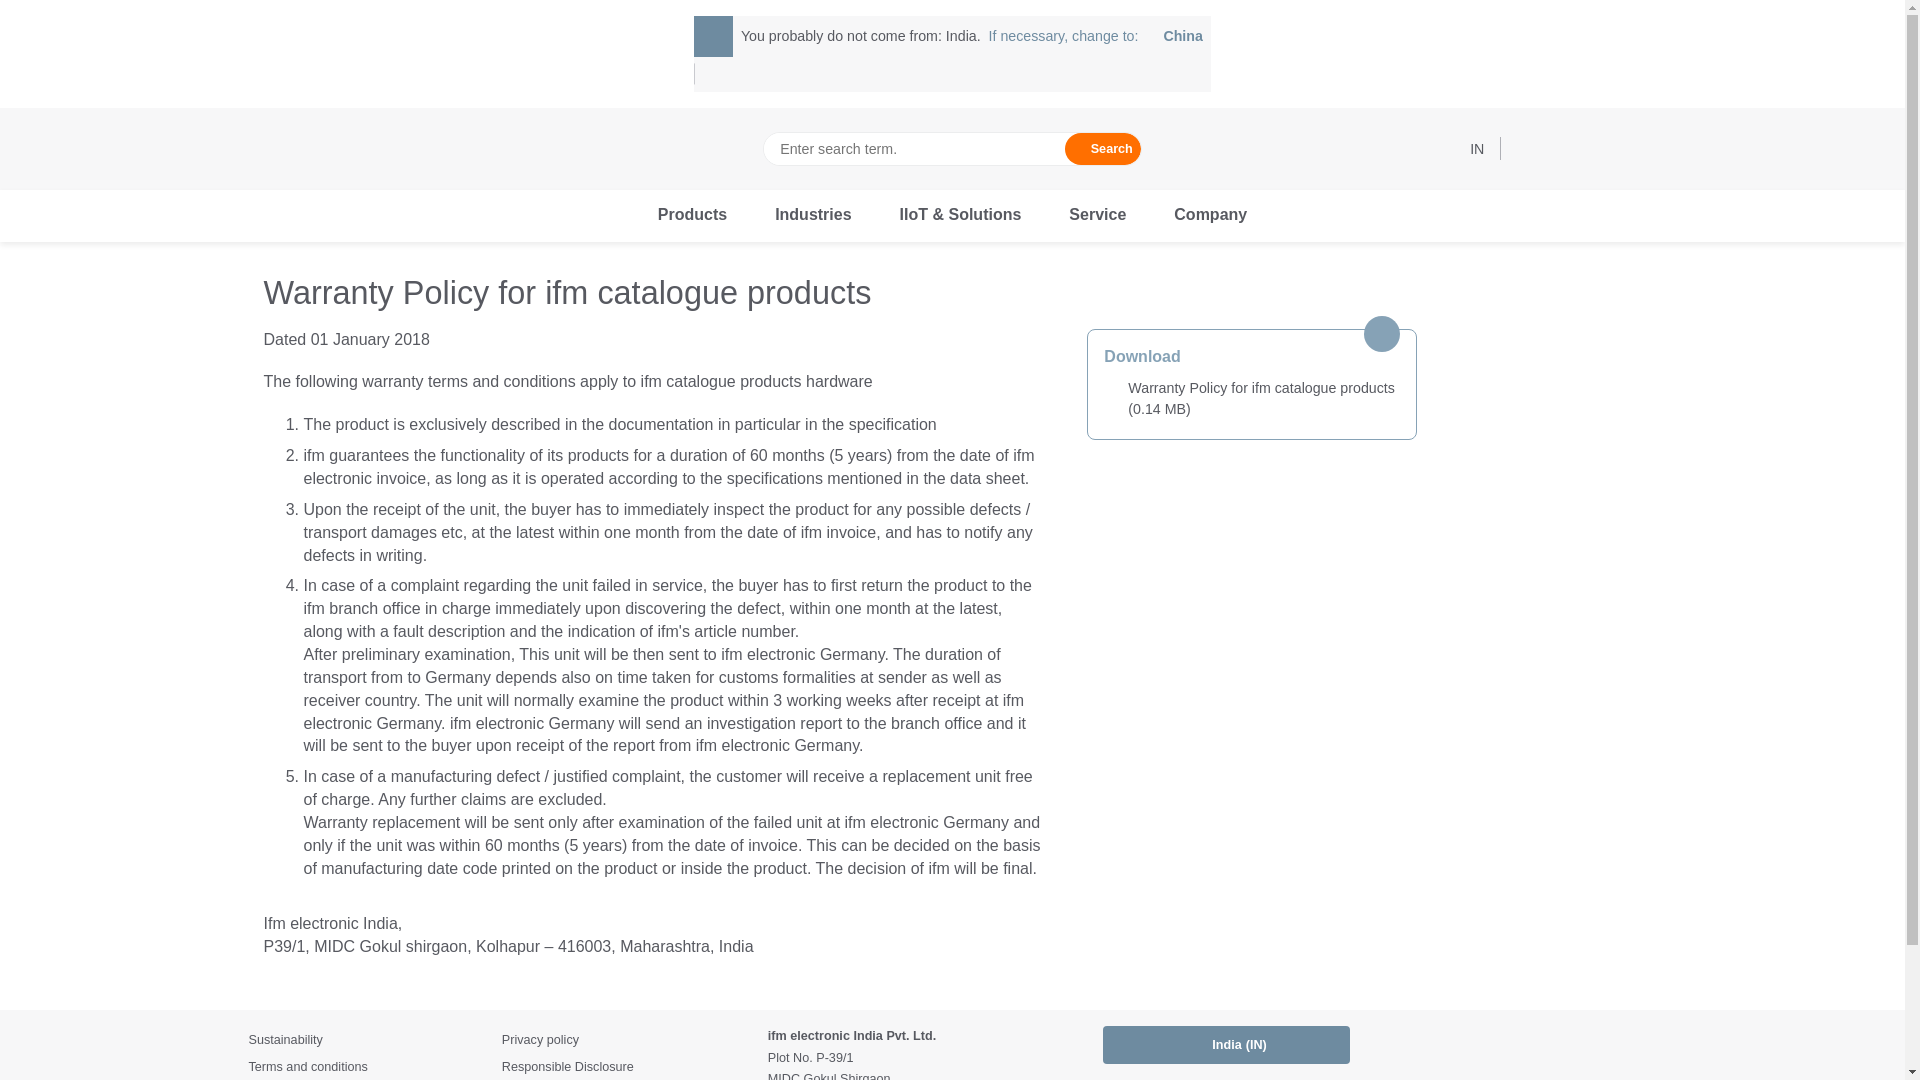 The height and width of the screenshot is (1080, 1920). Describe the element at coordinates (1210, 216) in the screenshot. I see `Company` at that location.